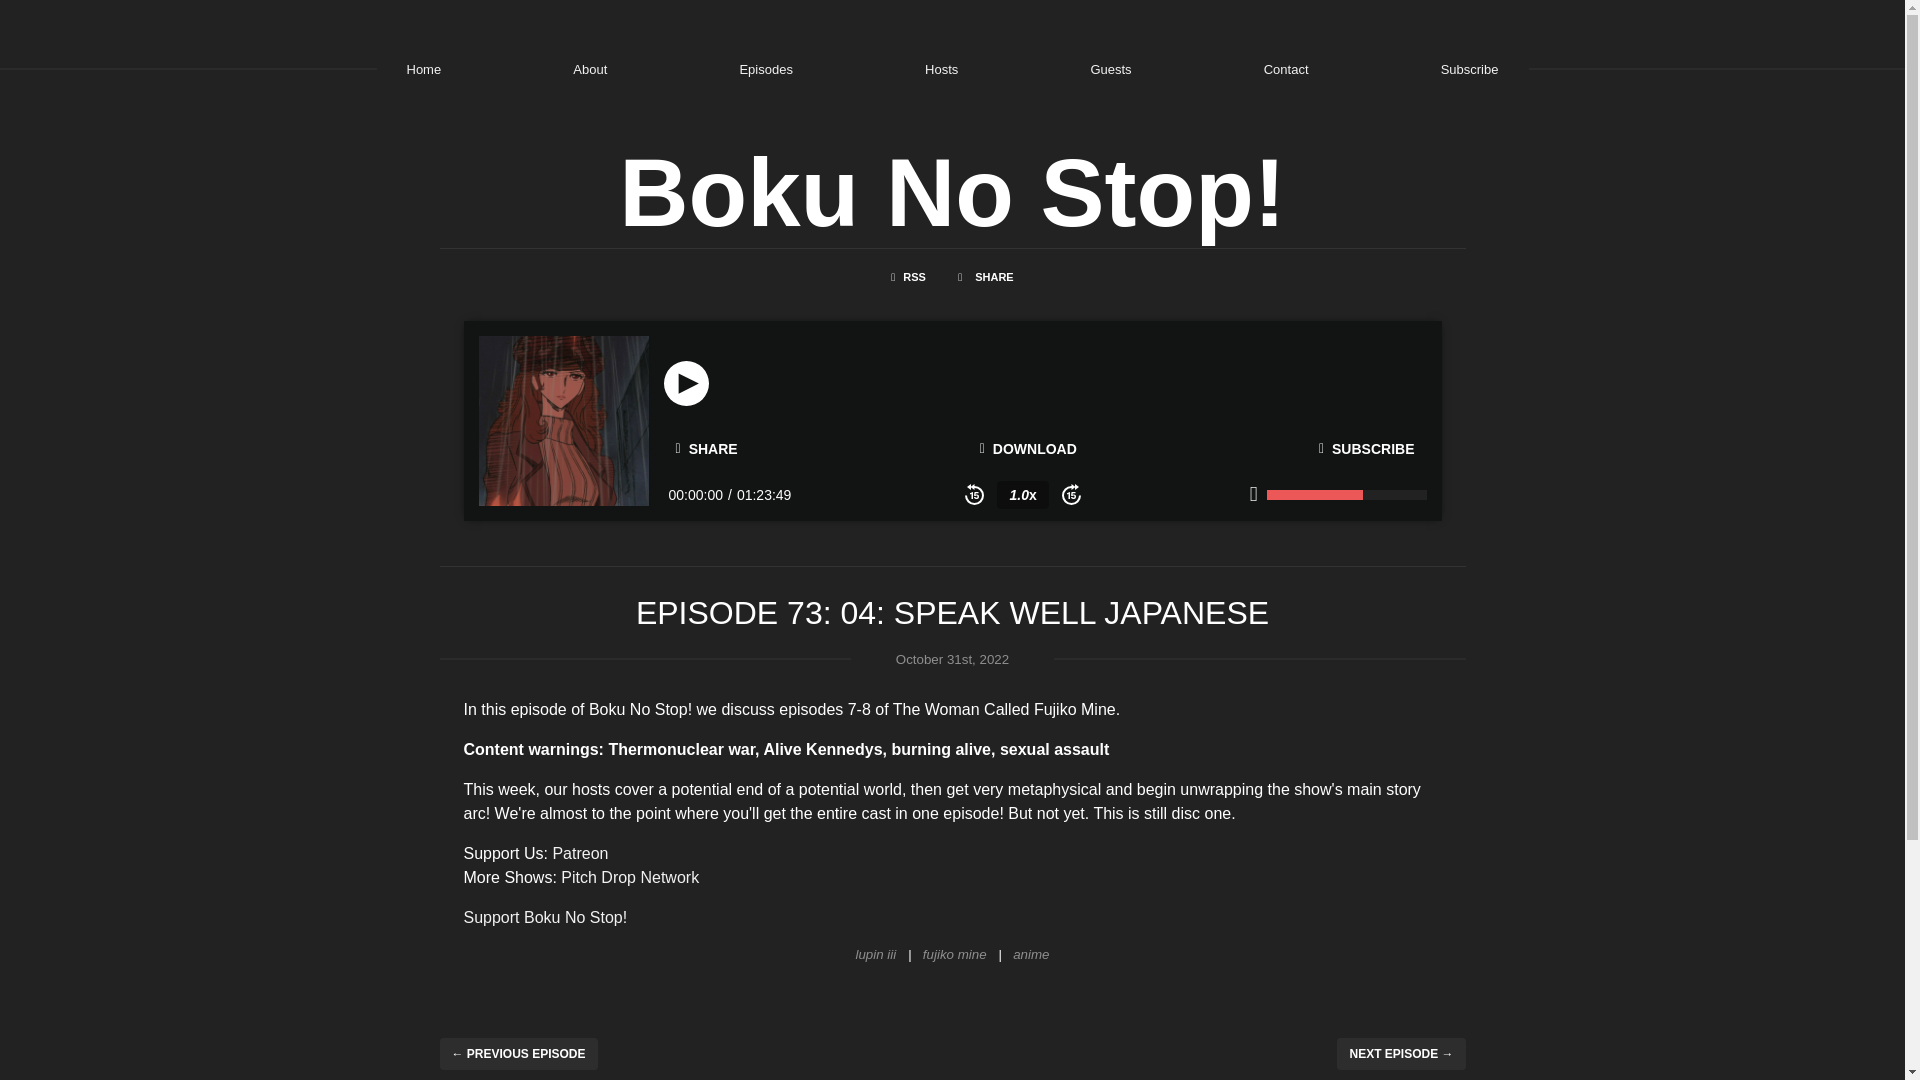 The height and width of the screenshot is (1080, 1920). What do you see at coordinates (707, 449) in the screenshot?
I see `SHARE` at bounding box center [707, 449].